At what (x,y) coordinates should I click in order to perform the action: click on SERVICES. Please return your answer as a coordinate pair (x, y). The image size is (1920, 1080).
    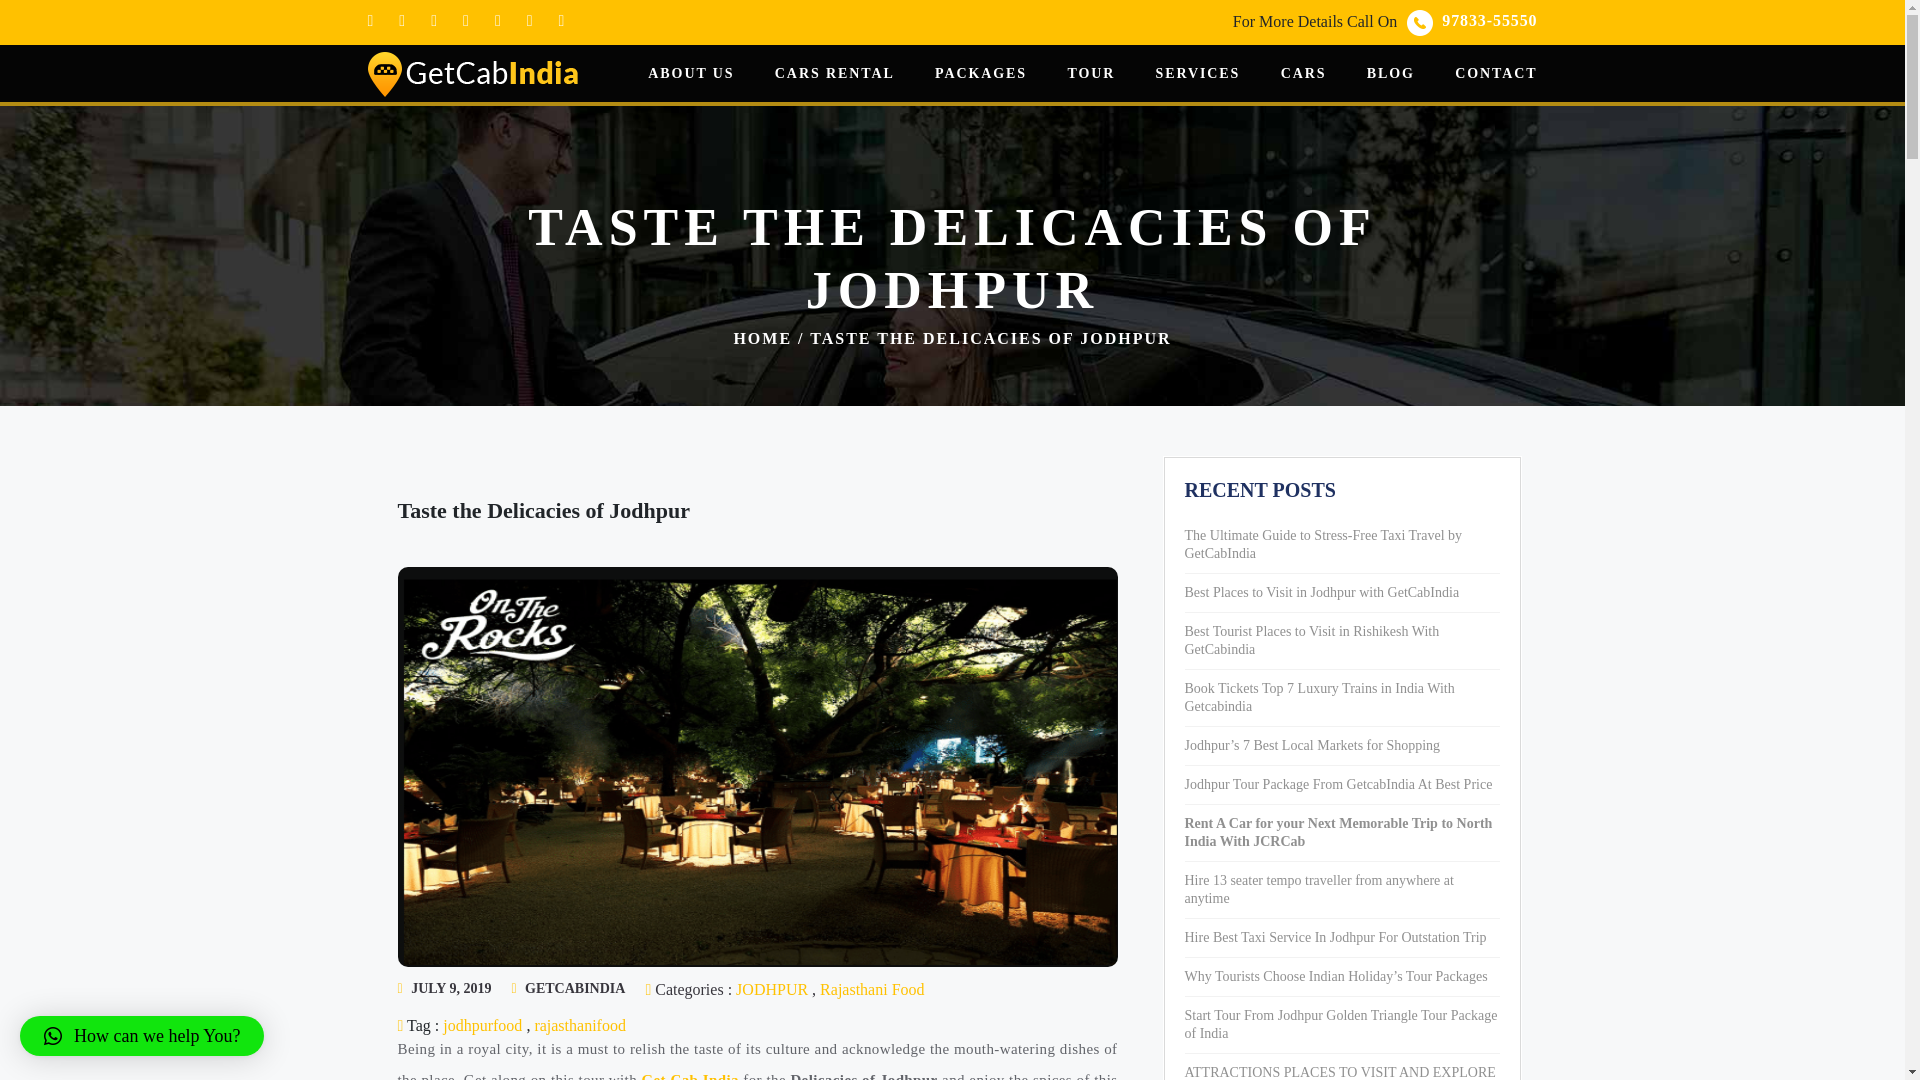
    Looking at the image, I should click on (1391, 73).